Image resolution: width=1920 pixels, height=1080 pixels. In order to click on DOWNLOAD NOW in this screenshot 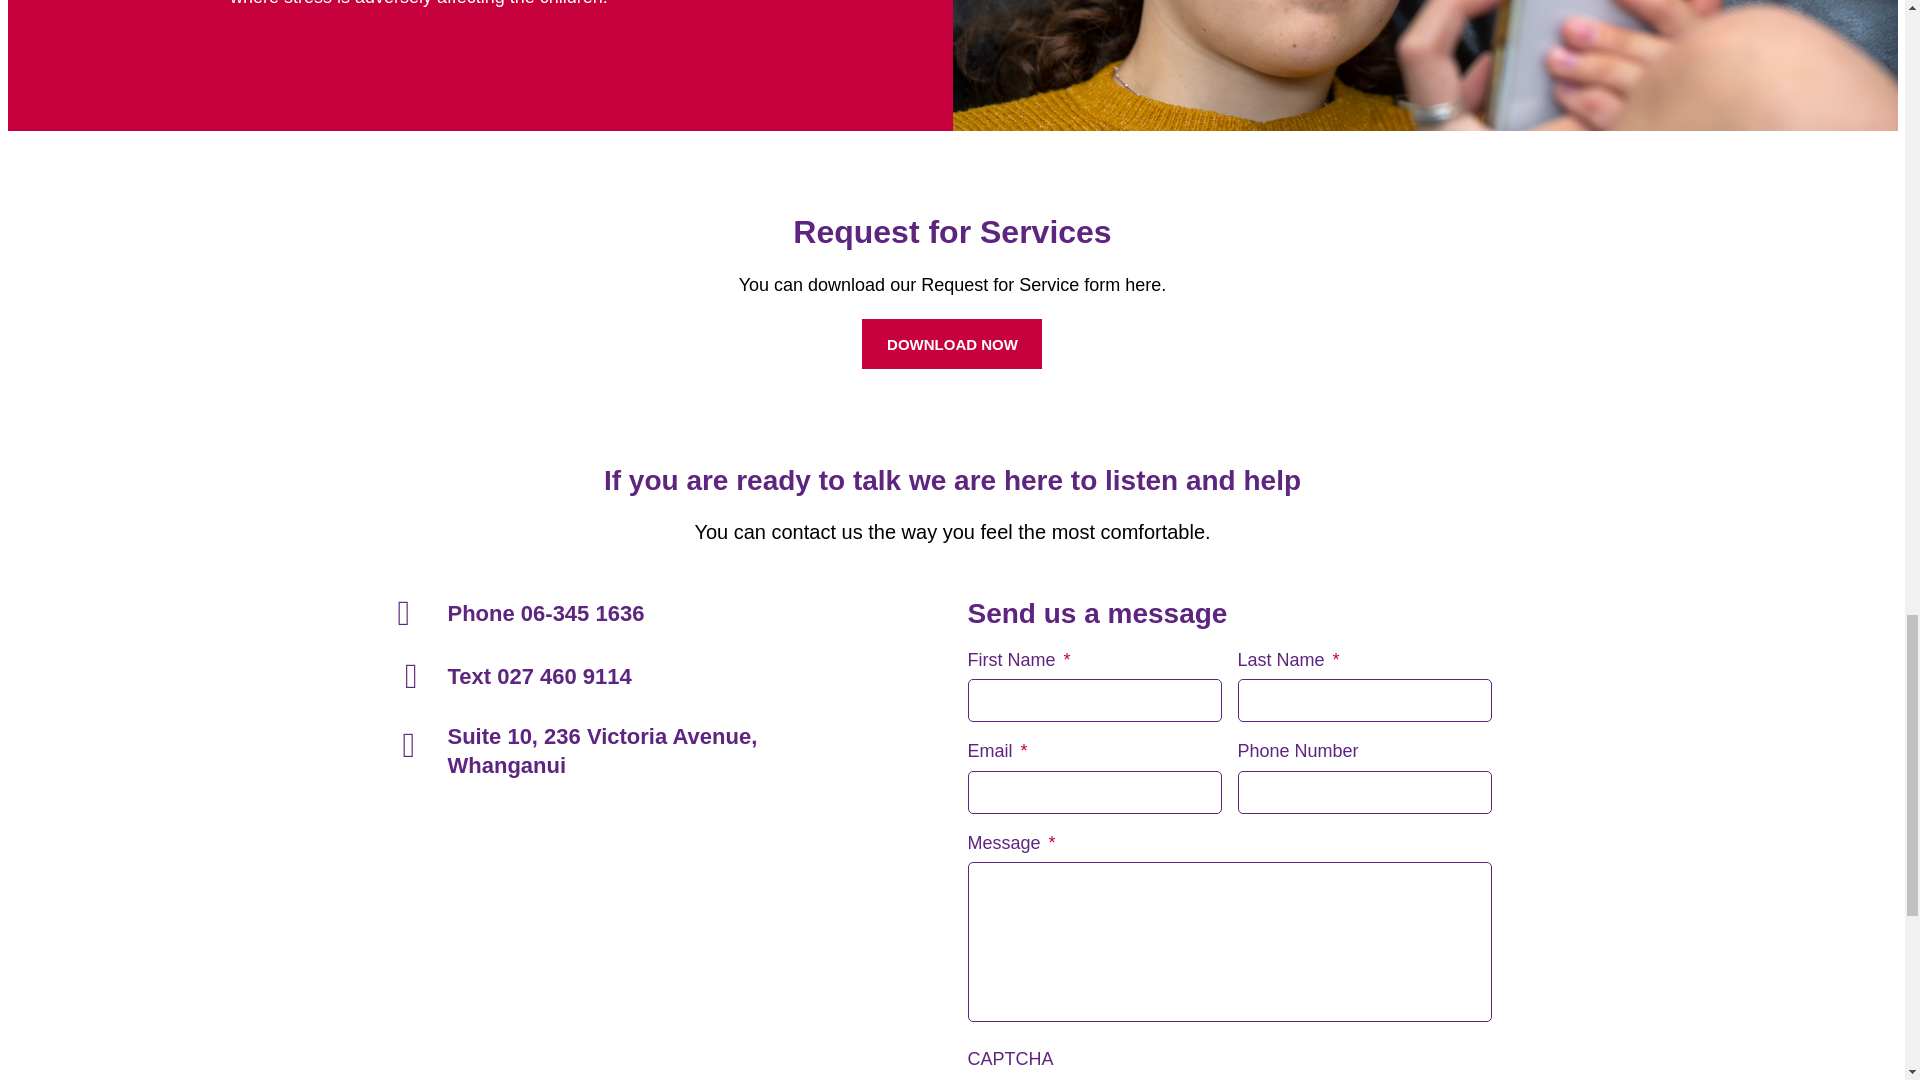, I will do `click(952, 344)`.